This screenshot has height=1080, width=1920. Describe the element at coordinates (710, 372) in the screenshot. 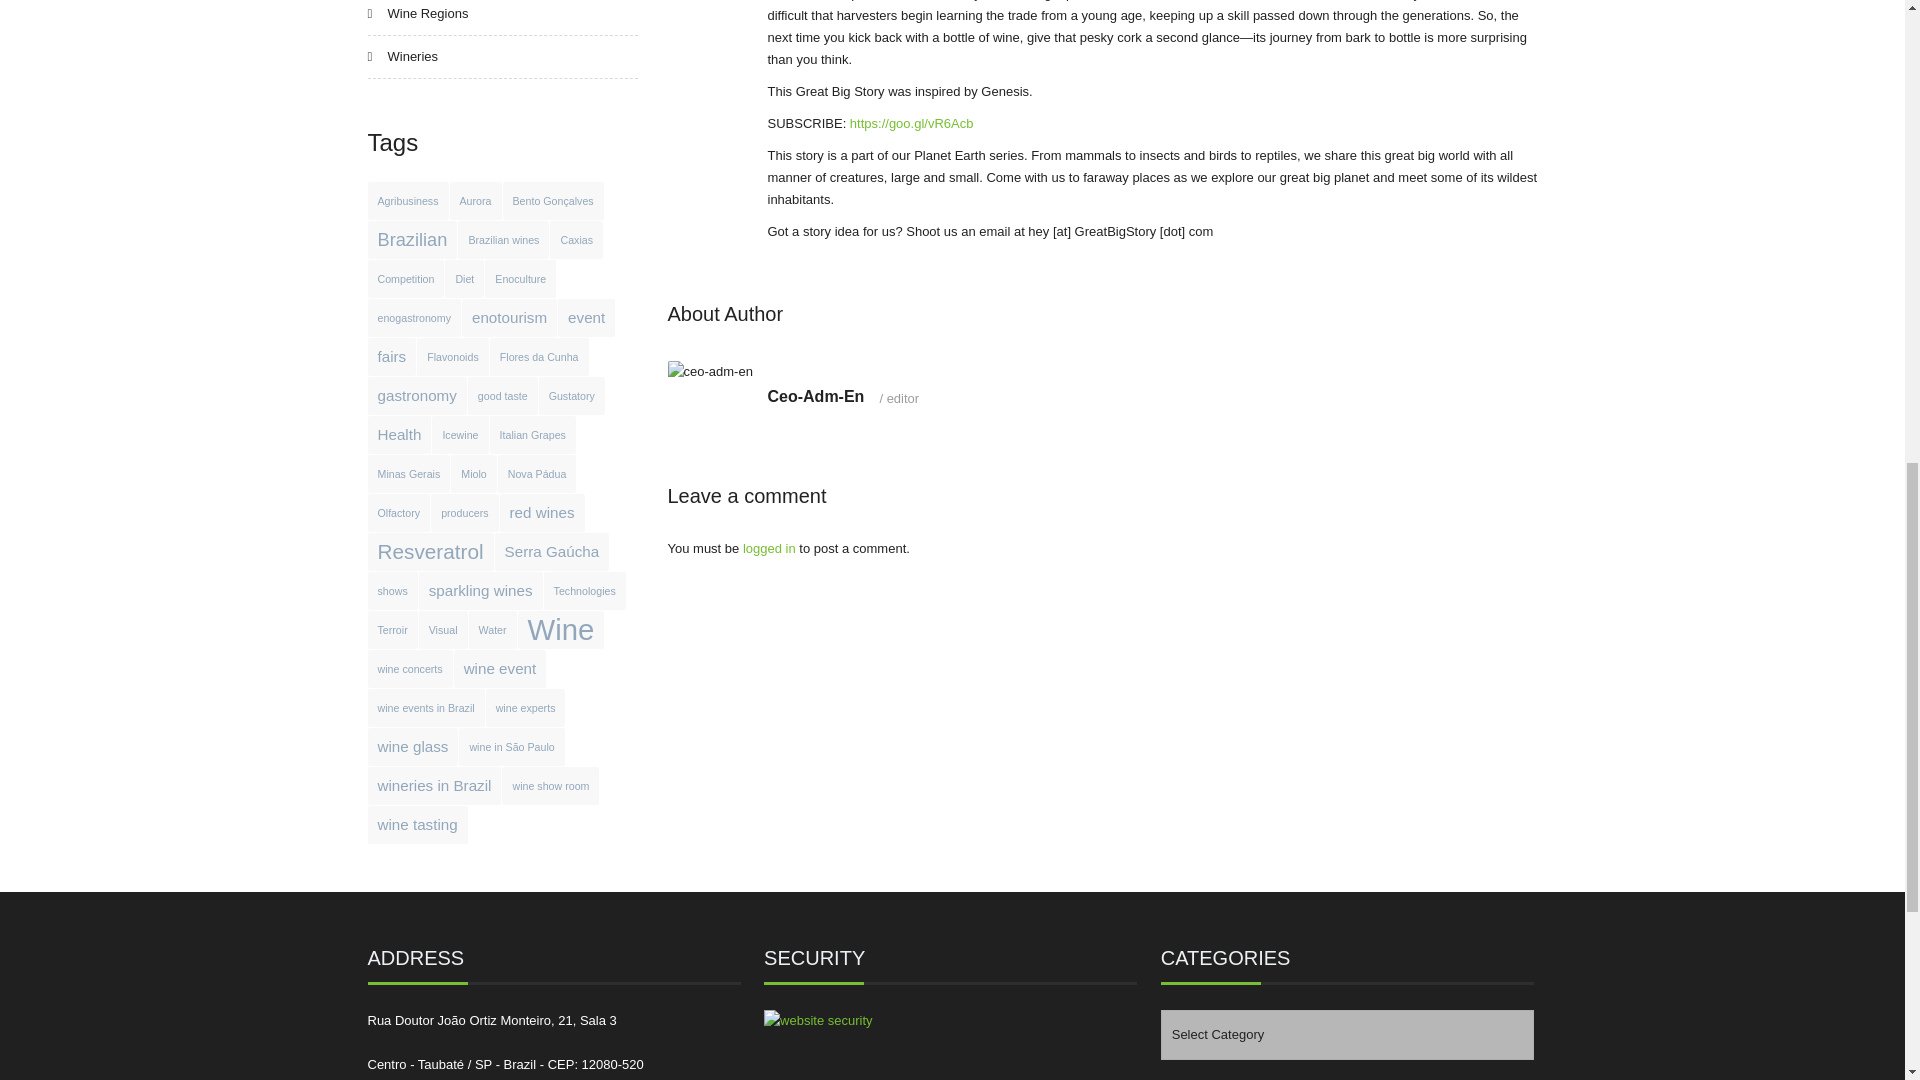

I see `ceo-adm-en` at that location.